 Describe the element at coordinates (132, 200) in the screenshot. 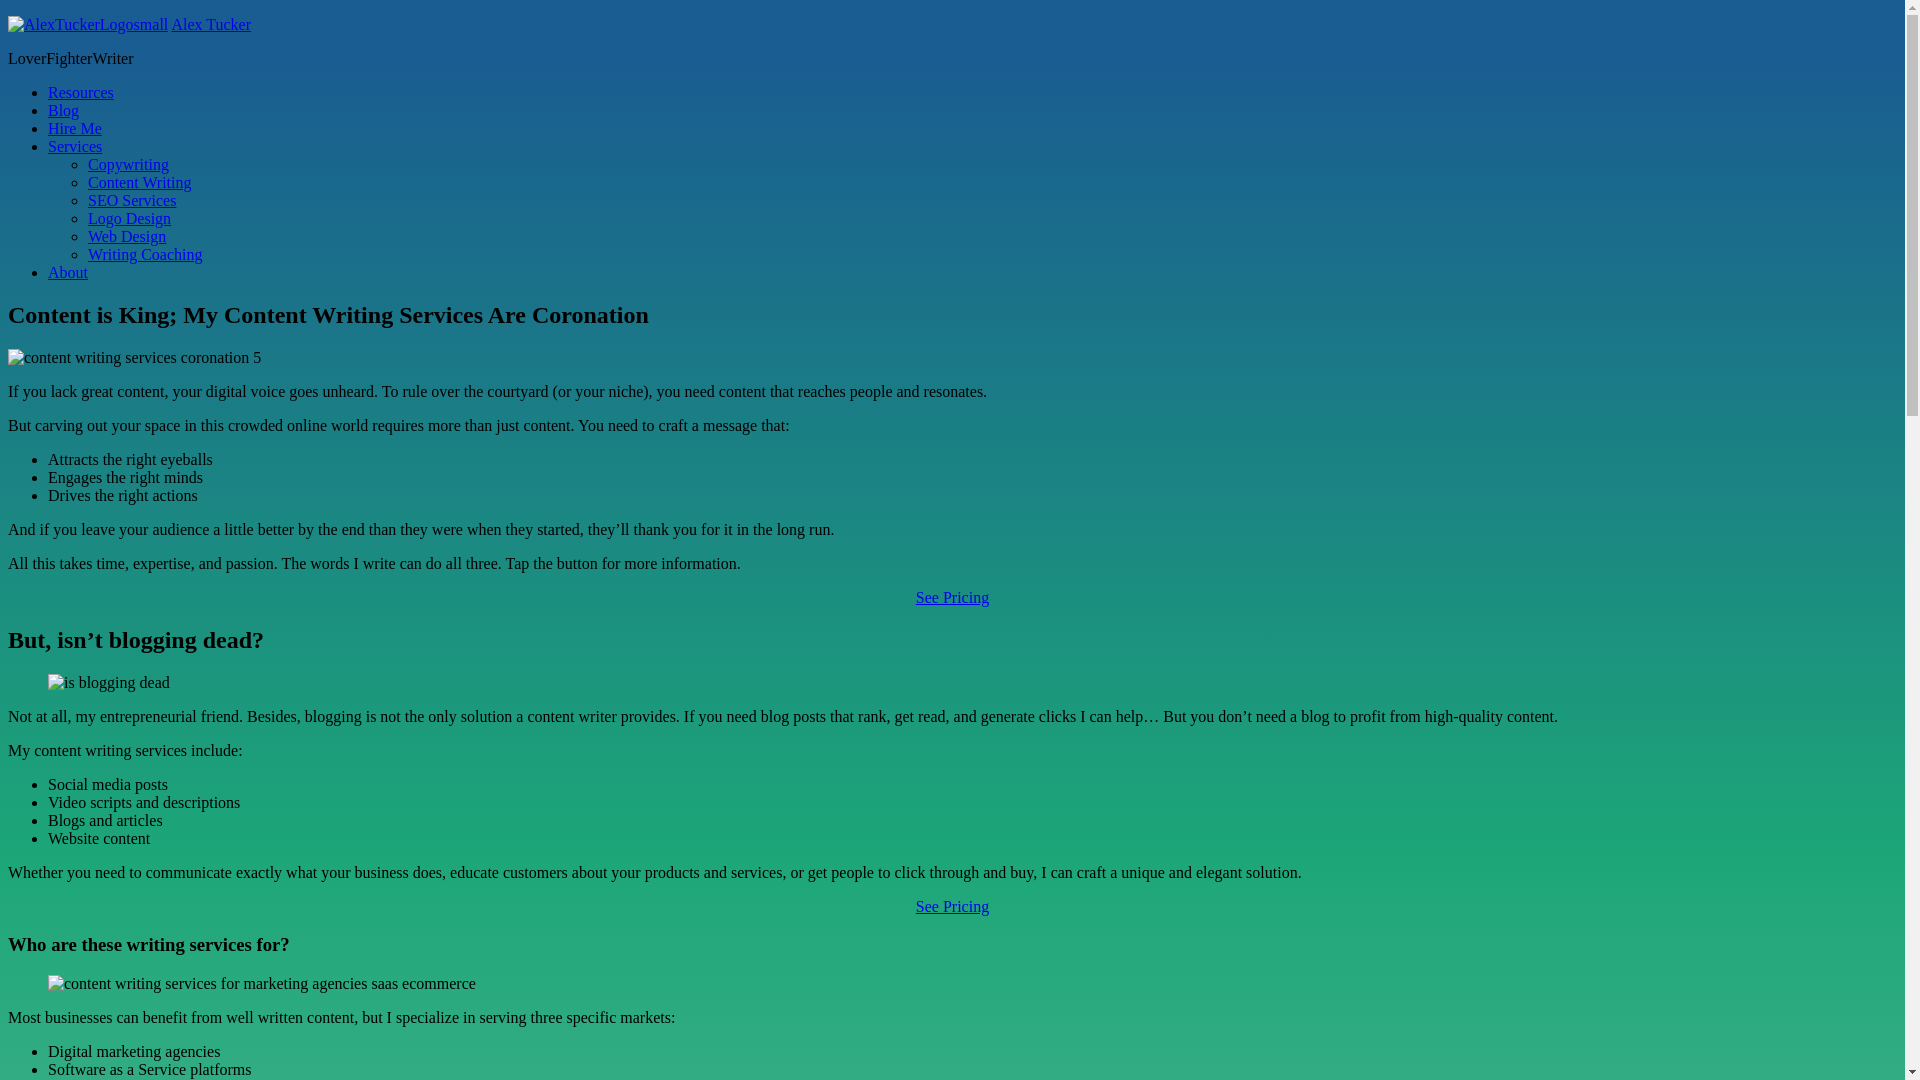

I see `SEO Services` at that location.